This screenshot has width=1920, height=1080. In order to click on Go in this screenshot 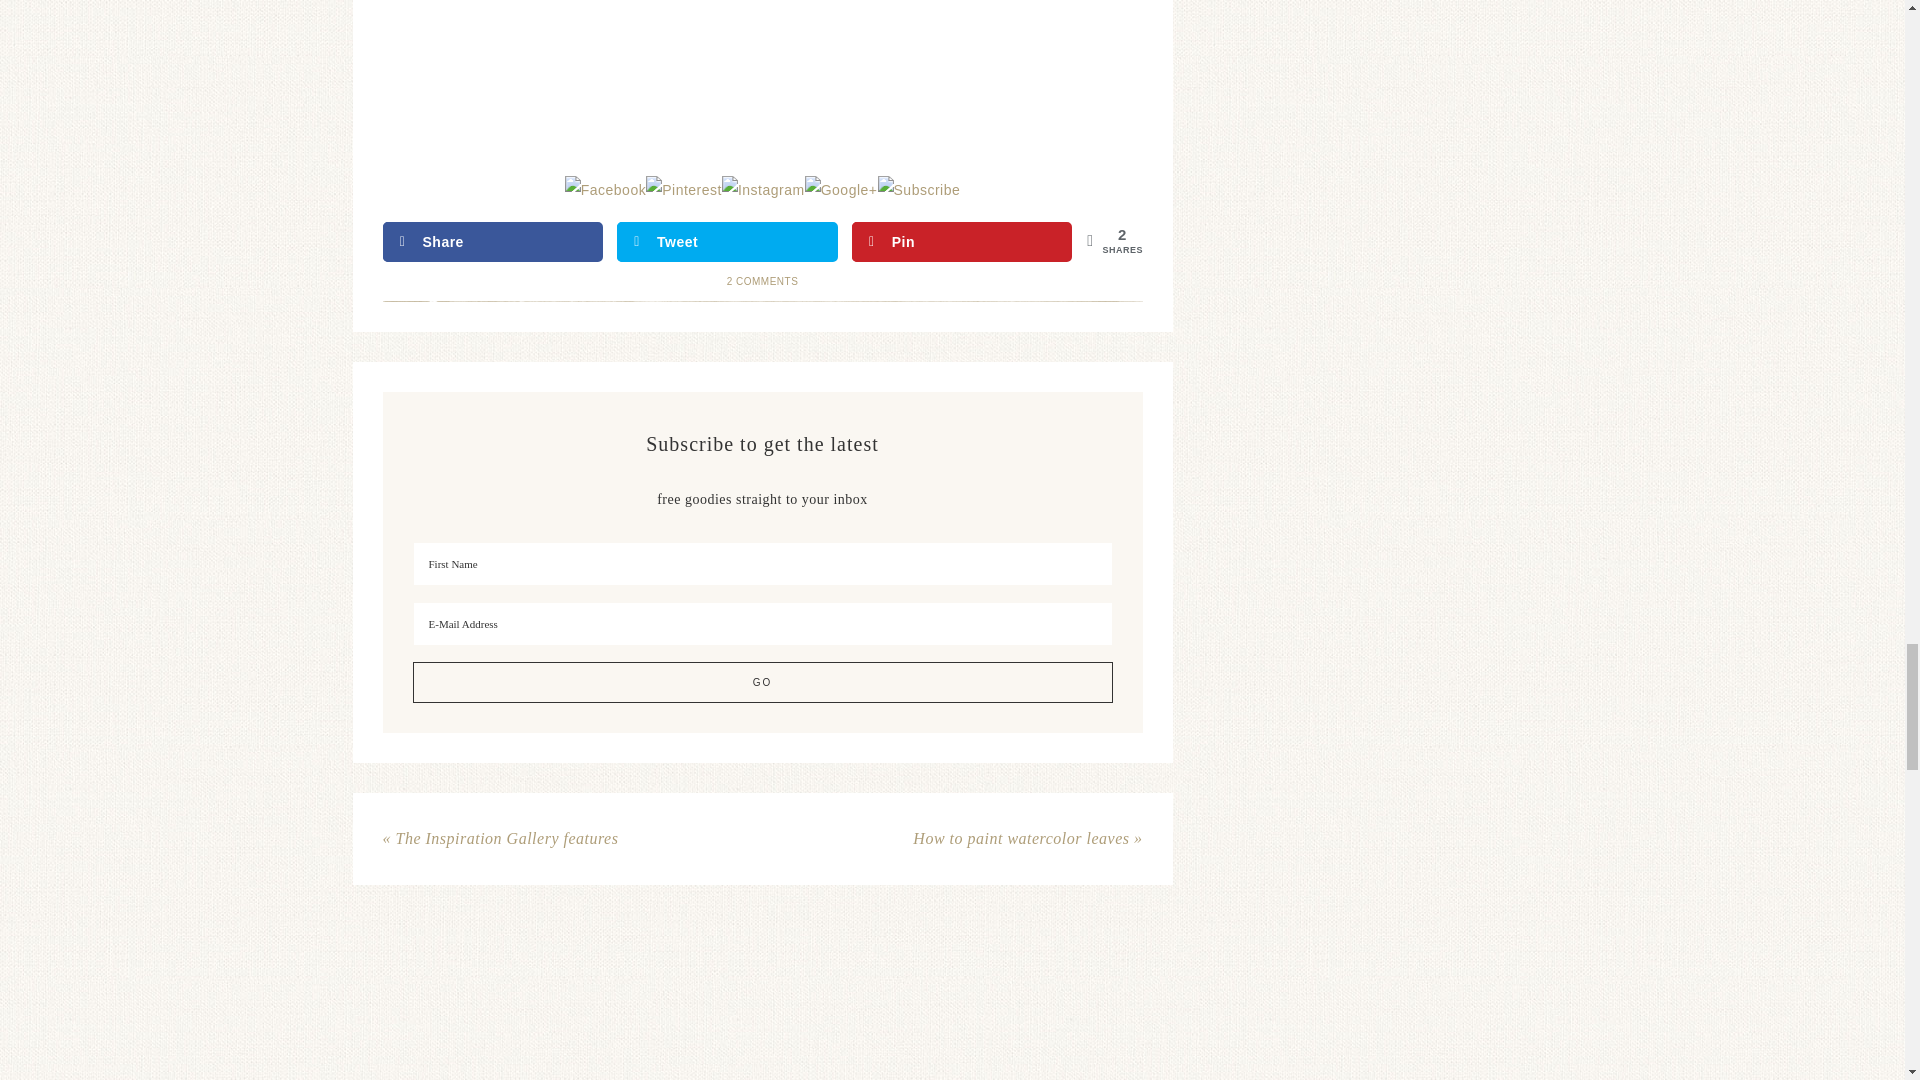, I will do `click(762, 682)`.